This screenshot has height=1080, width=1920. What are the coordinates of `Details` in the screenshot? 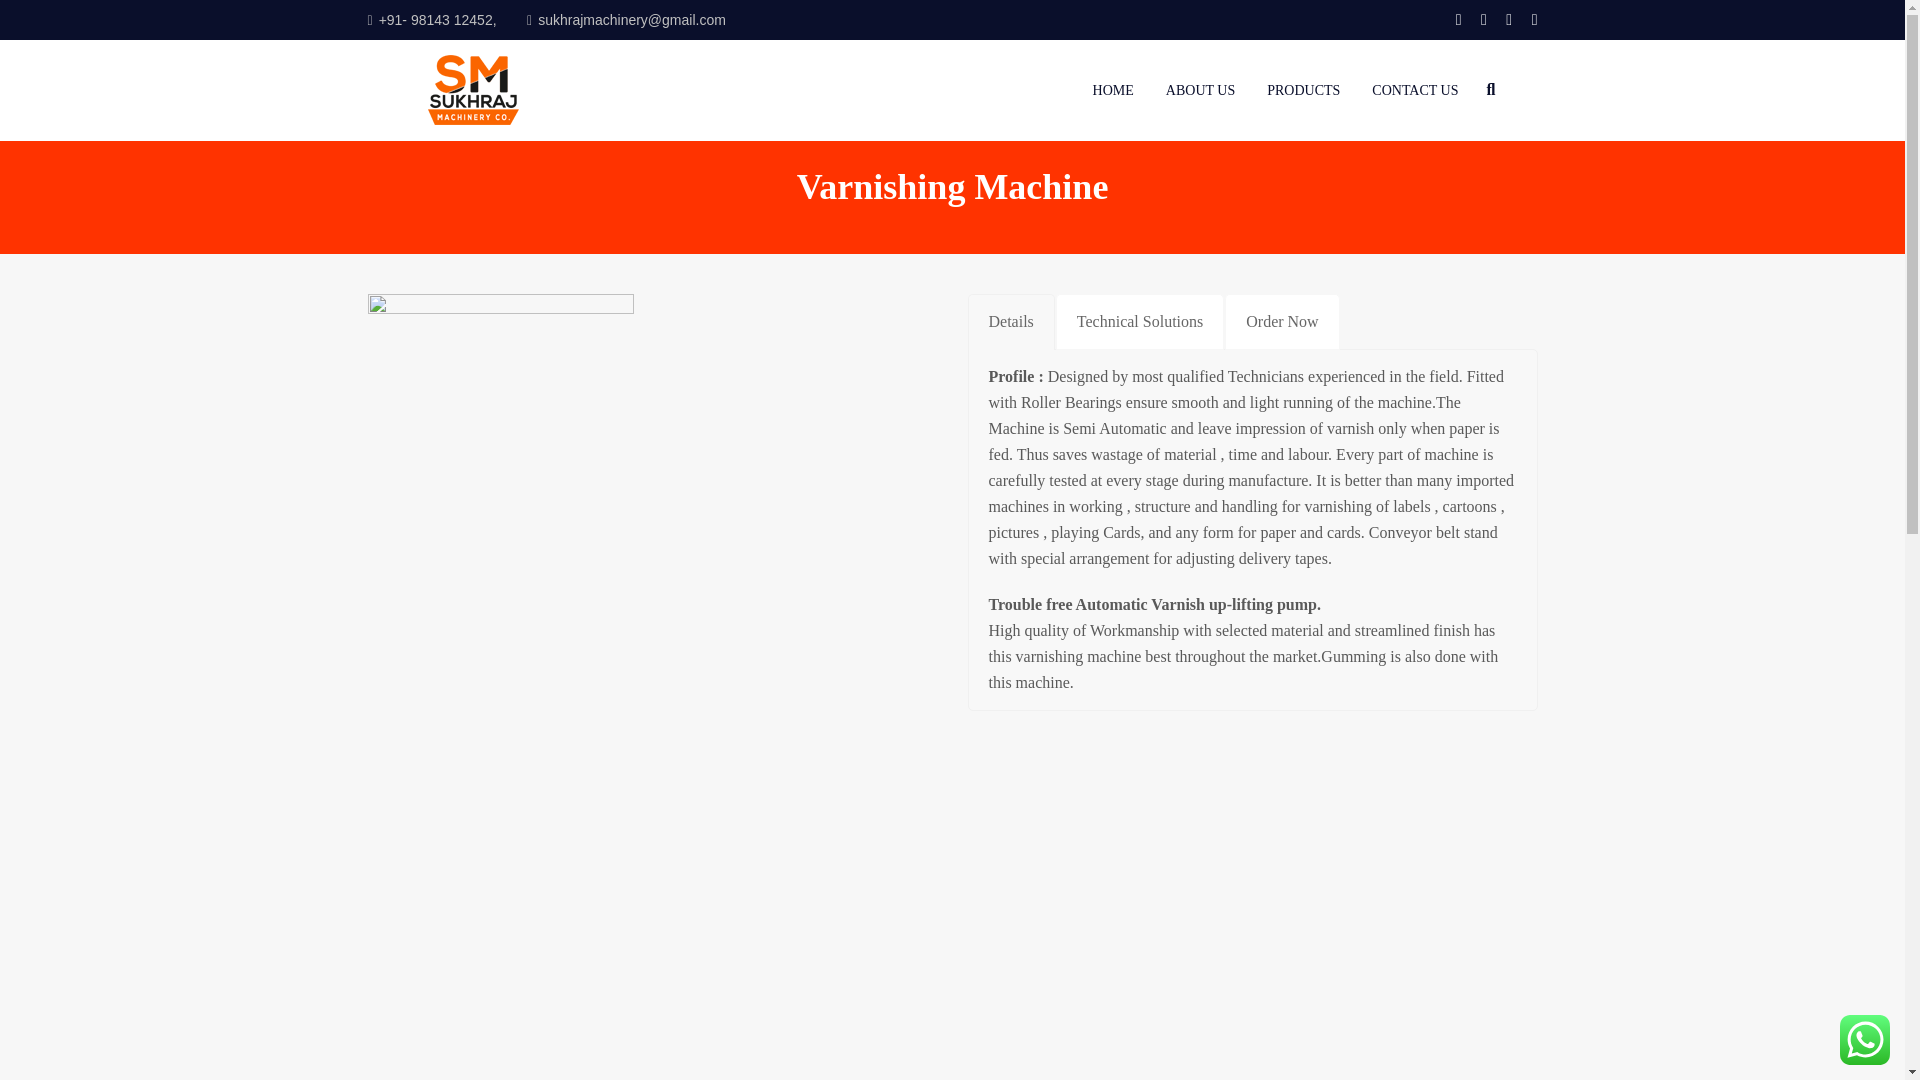 It's located at (1010, 321).